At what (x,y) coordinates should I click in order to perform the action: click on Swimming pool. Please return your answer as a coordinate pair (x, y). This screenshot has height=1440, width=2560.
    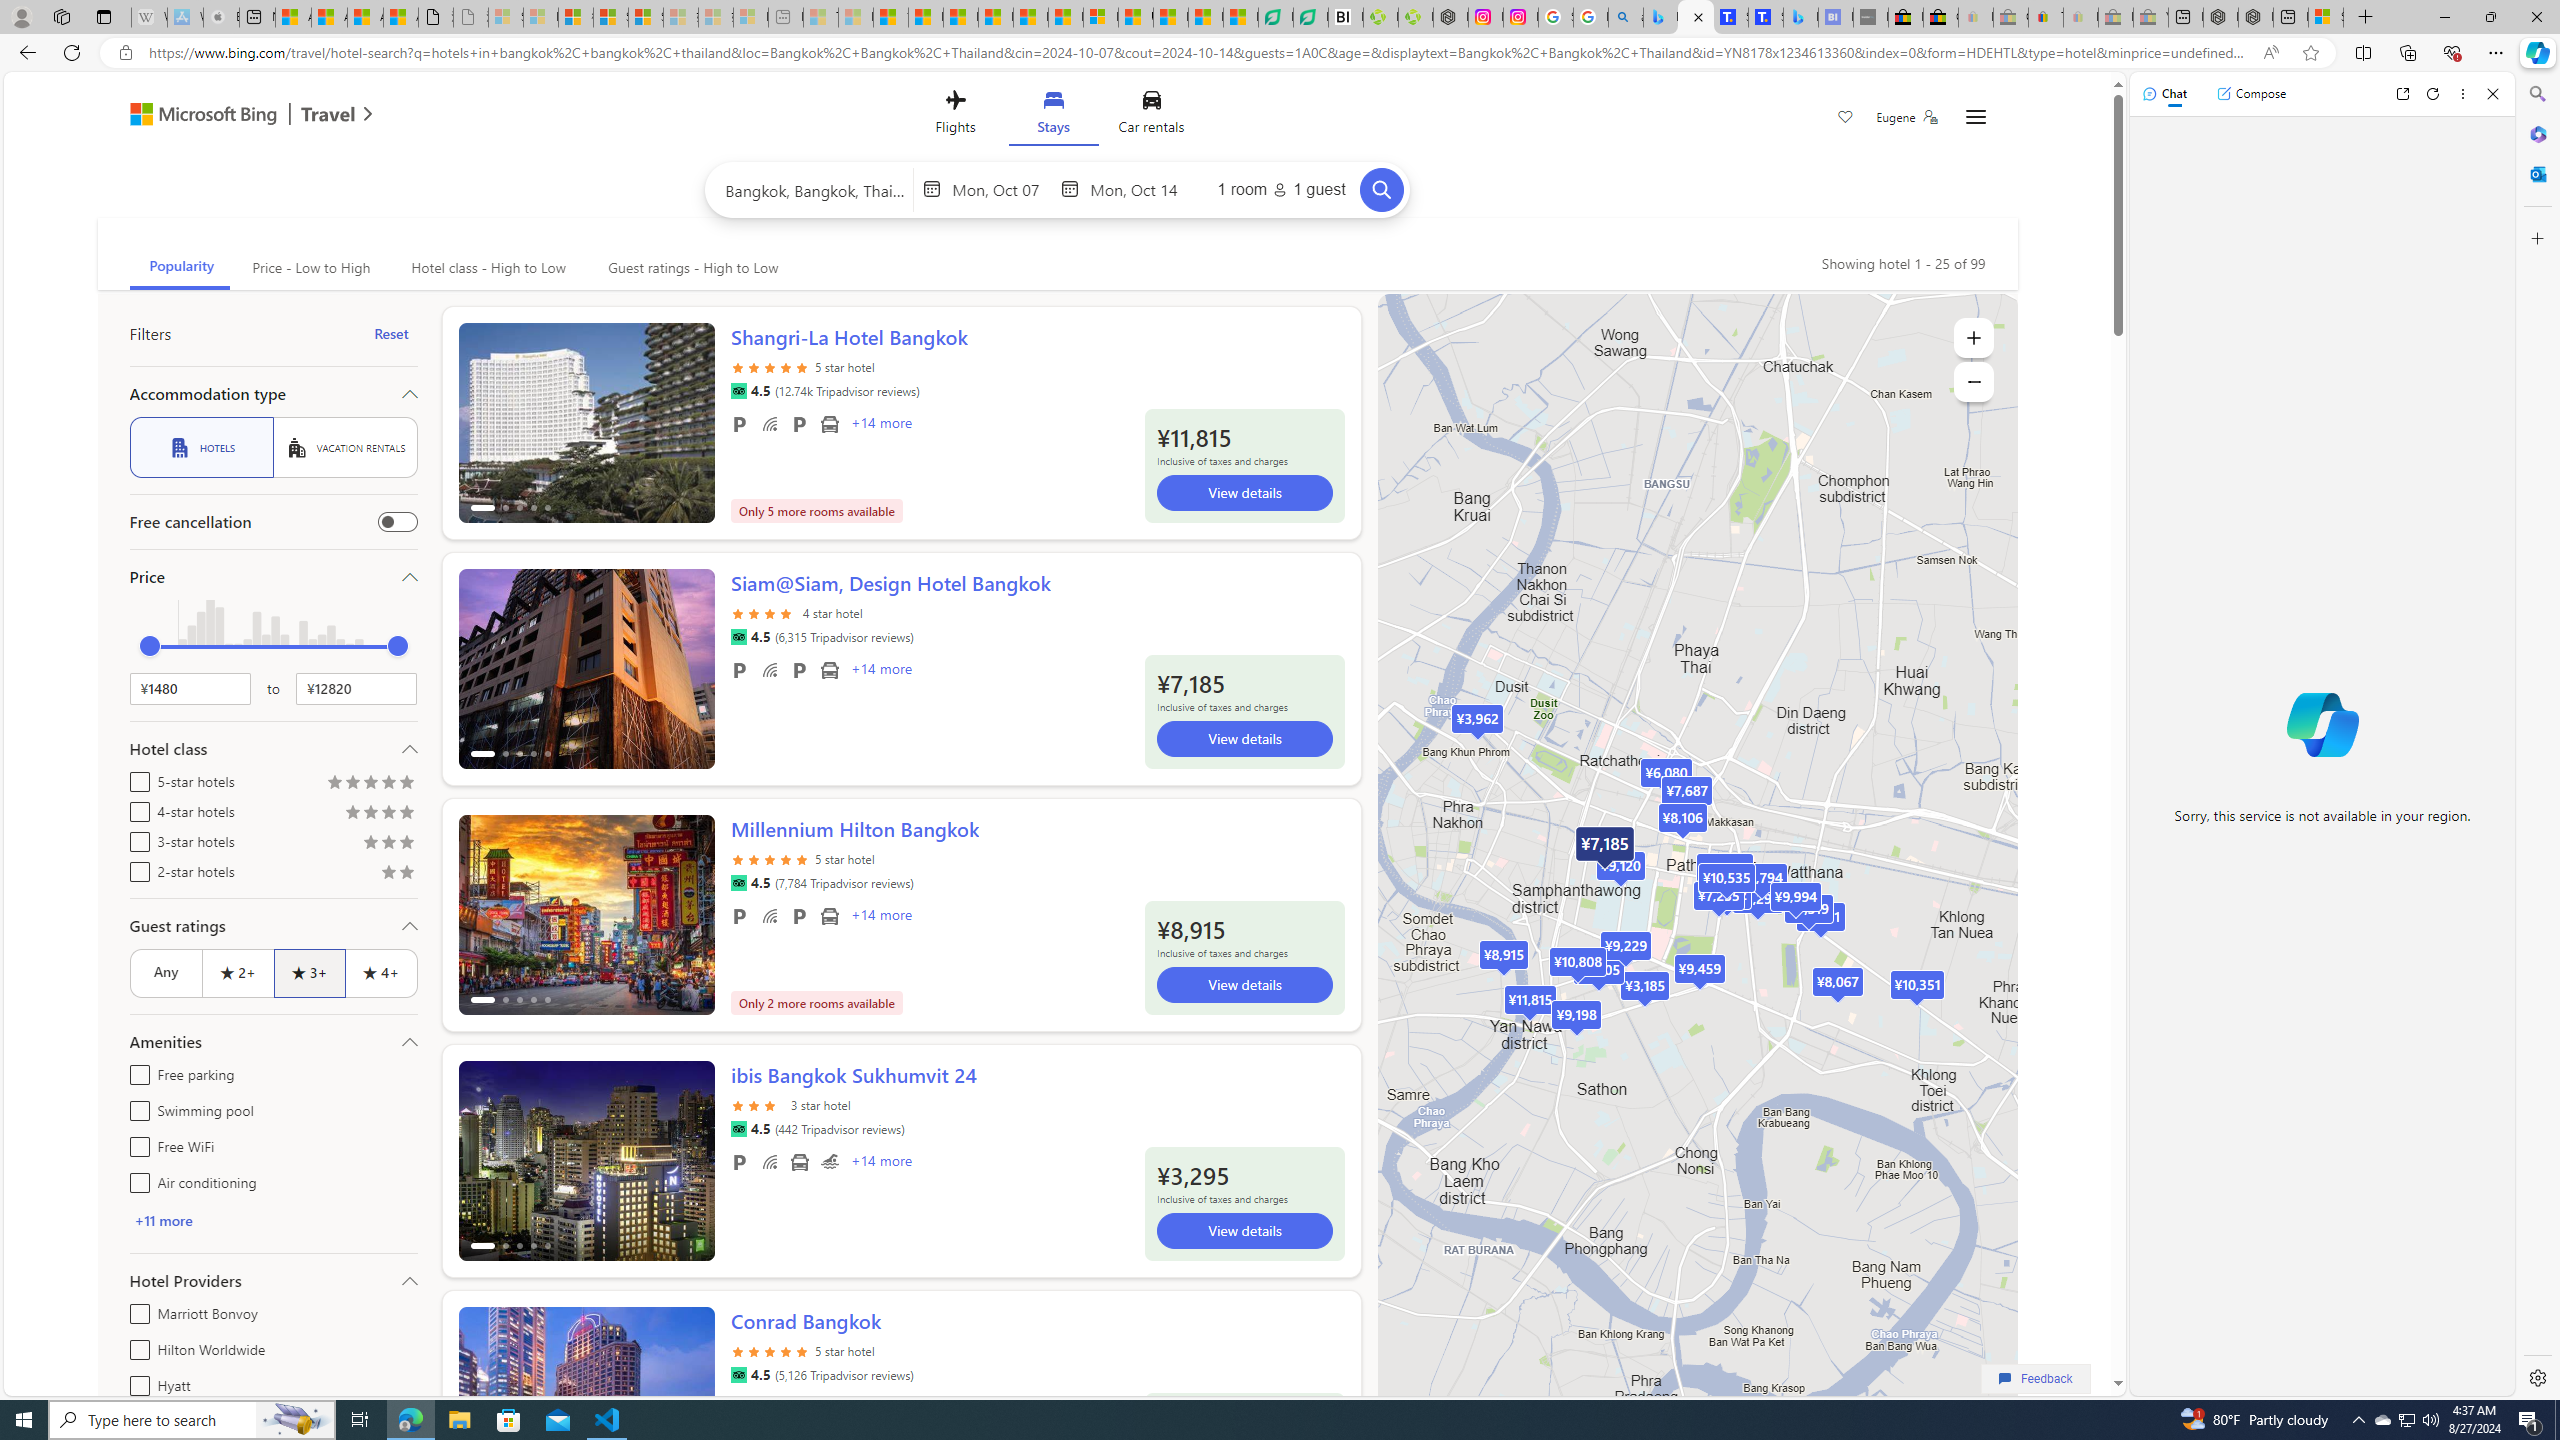
    Looking at the image, I should click on (829, 1162).